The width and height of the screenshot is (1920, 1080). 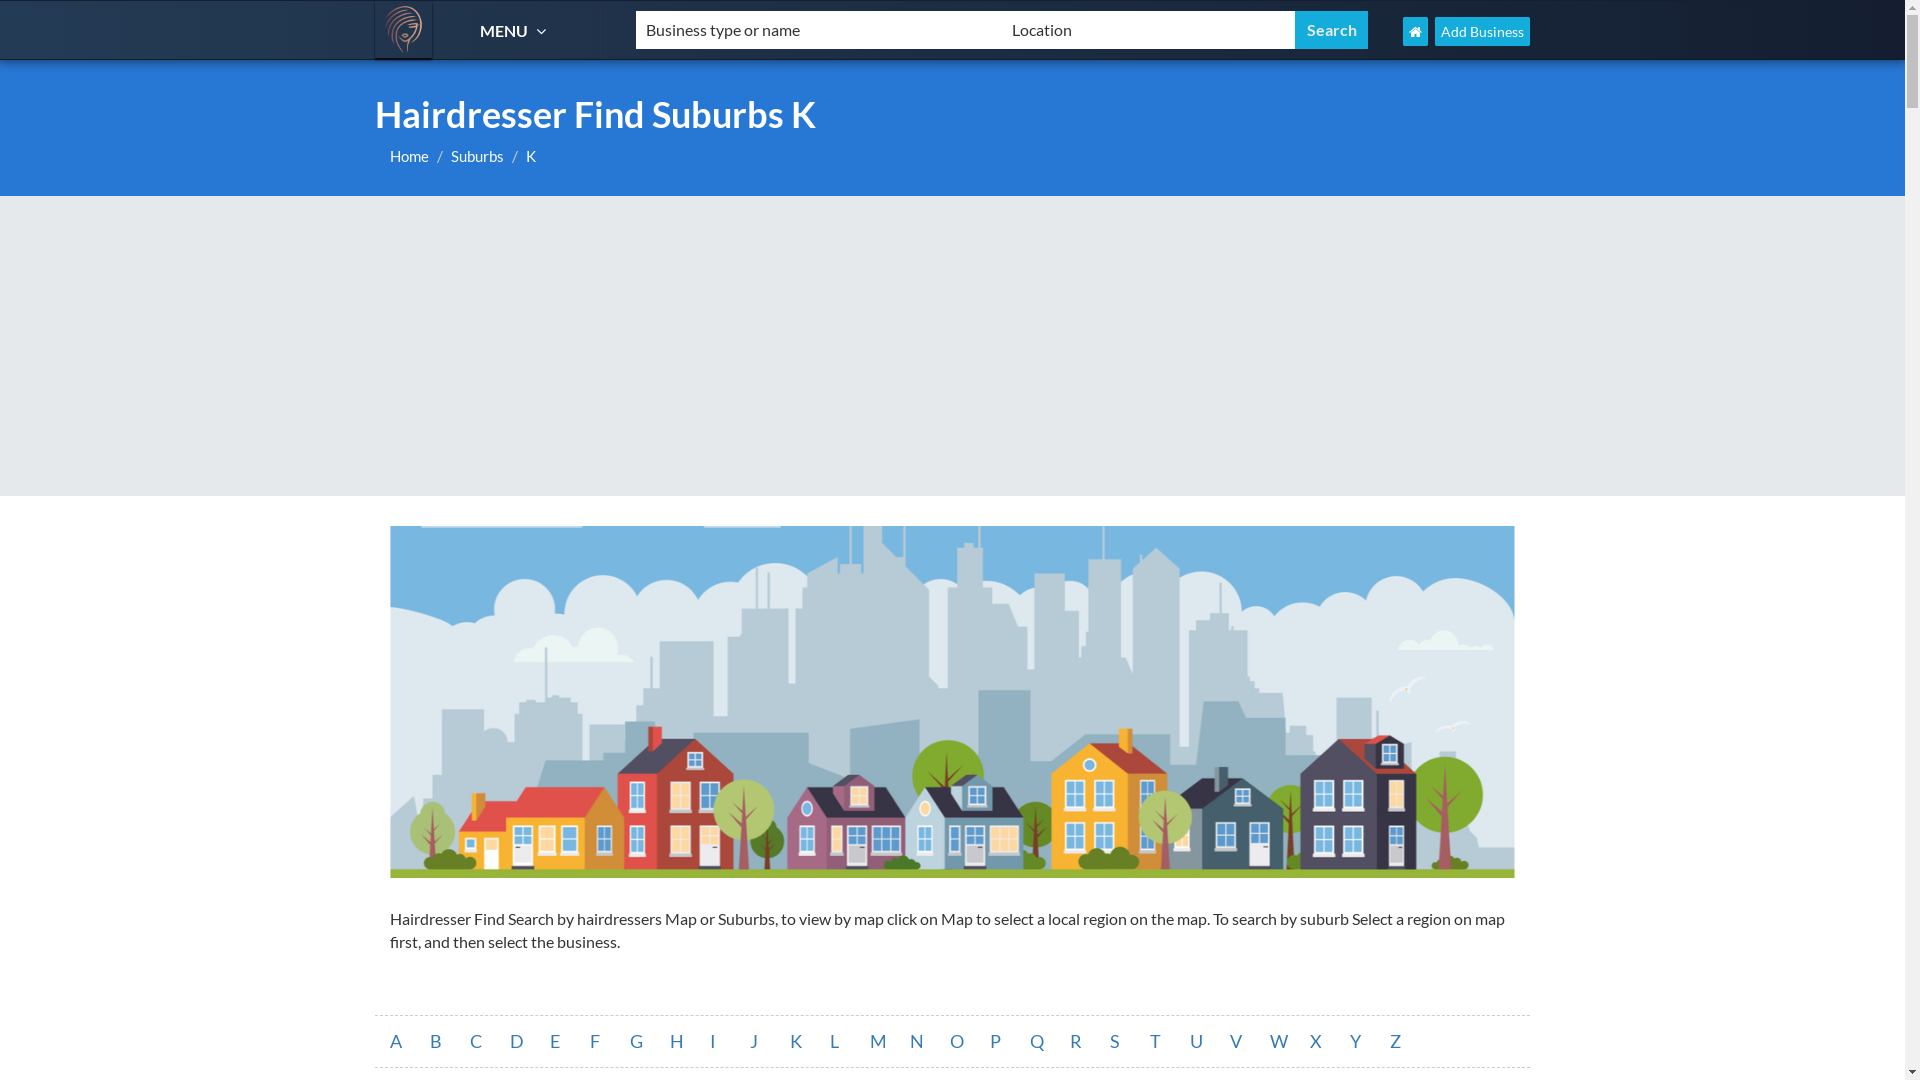 I want to click on Advertisement, so click(x=952, y=346).